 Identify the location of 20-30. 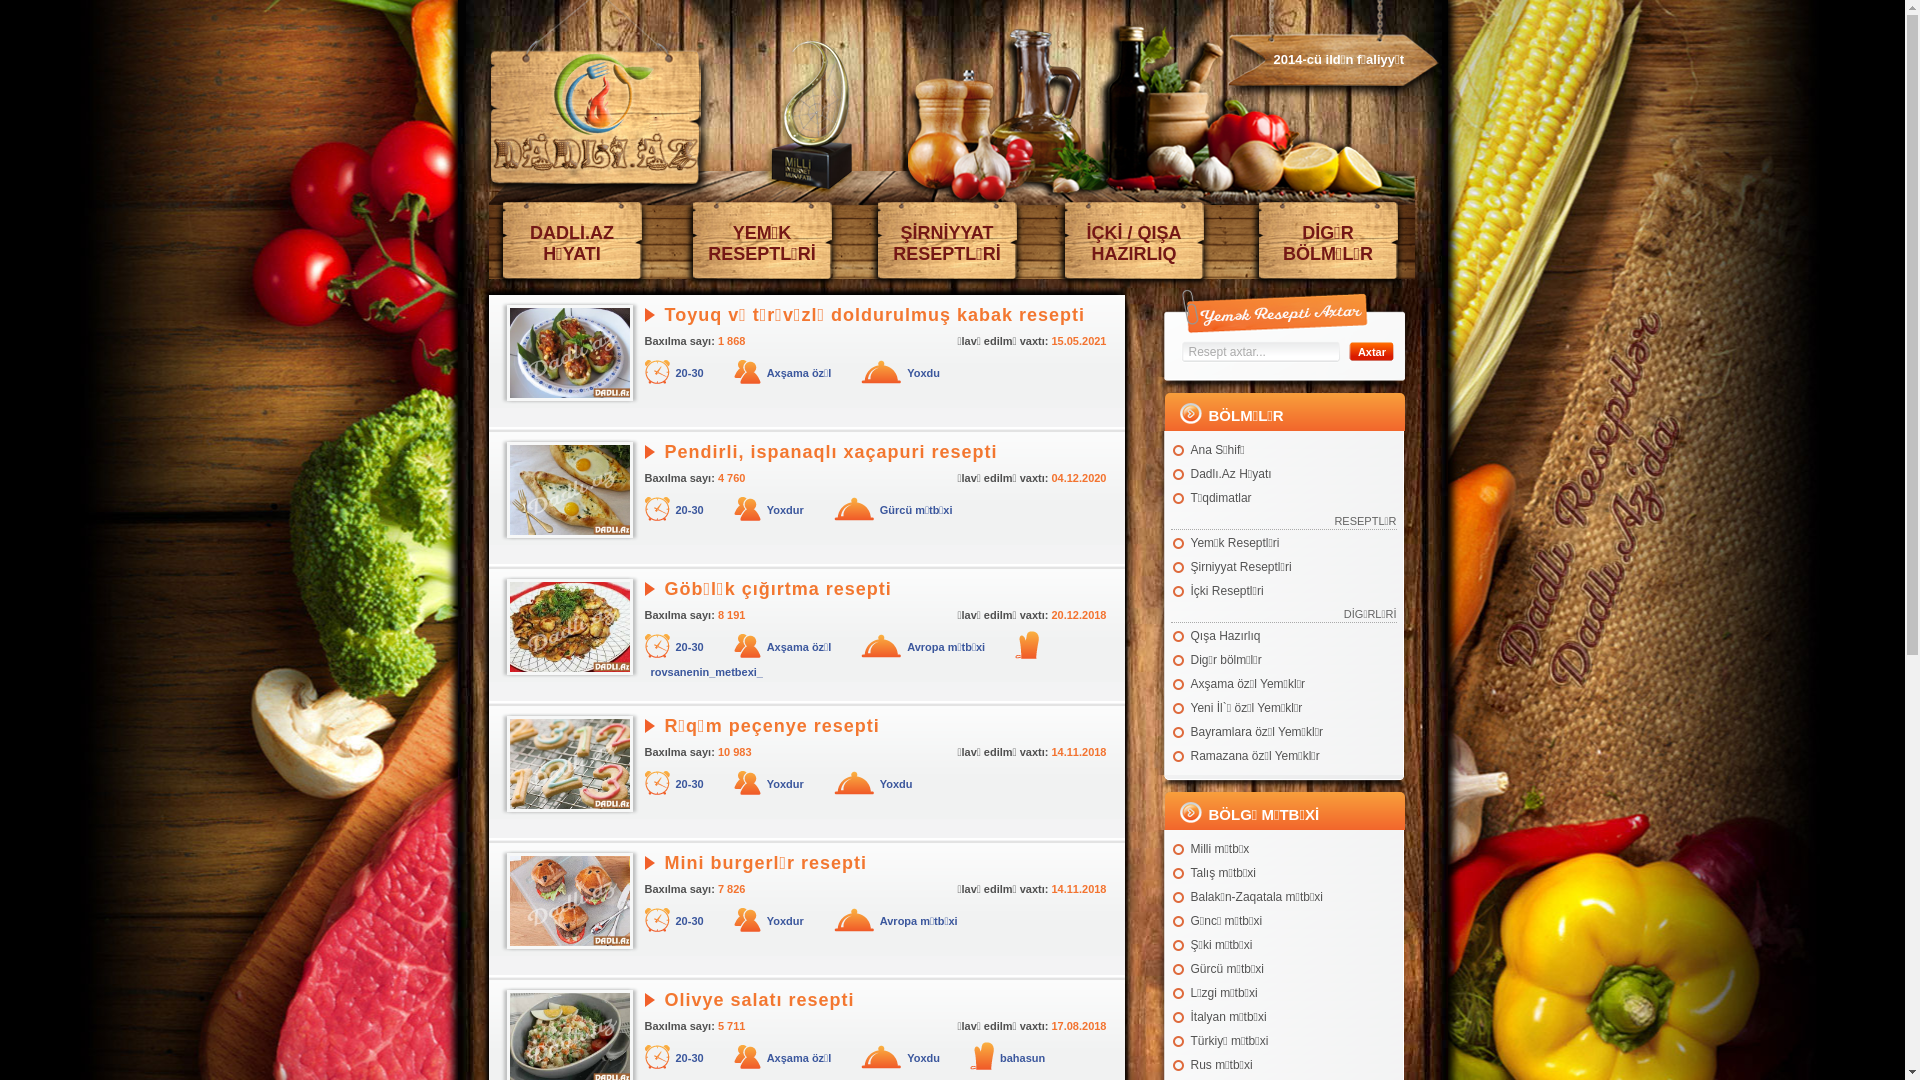
(690, 921).